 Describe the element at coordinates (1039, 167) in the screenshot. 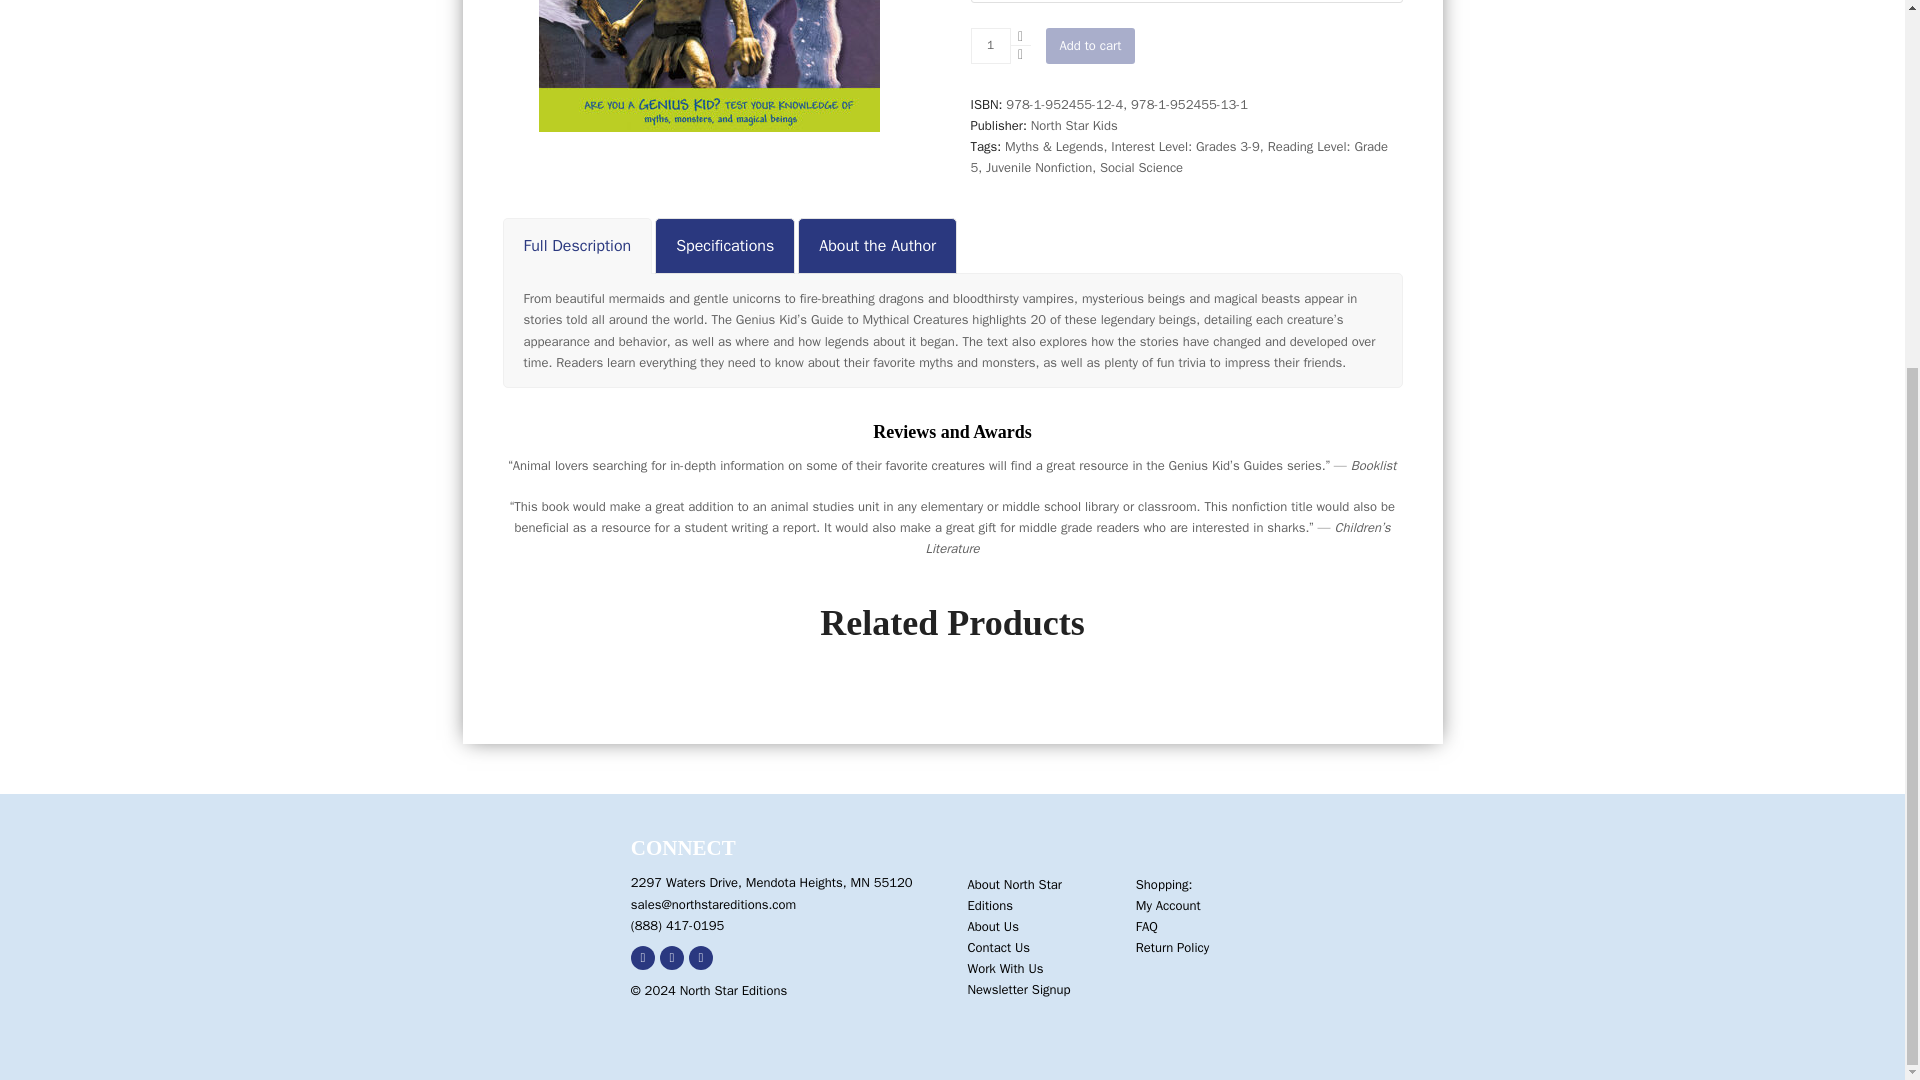

I see `Juvenile Nonfiction` at that location.